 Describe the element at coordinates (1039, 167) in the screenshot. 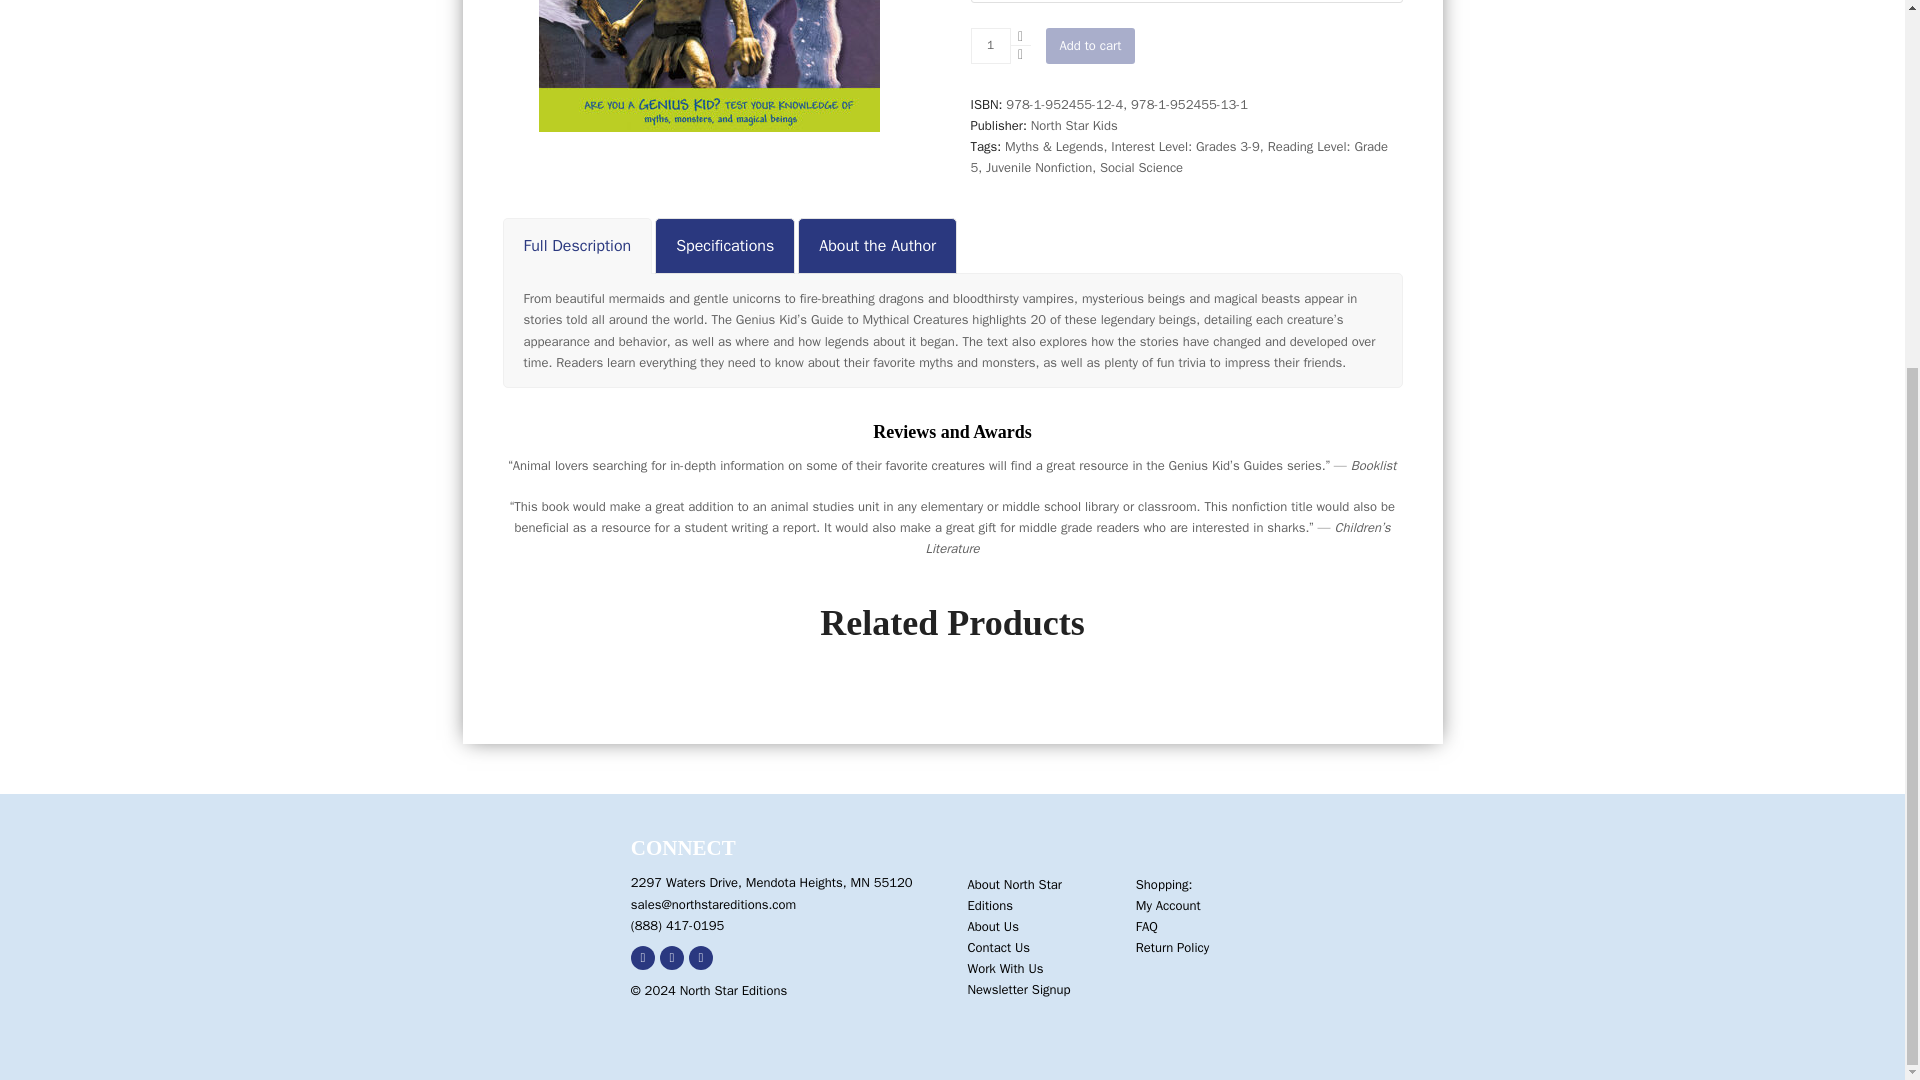

I see `Juvenile Nonfiction` at that location.